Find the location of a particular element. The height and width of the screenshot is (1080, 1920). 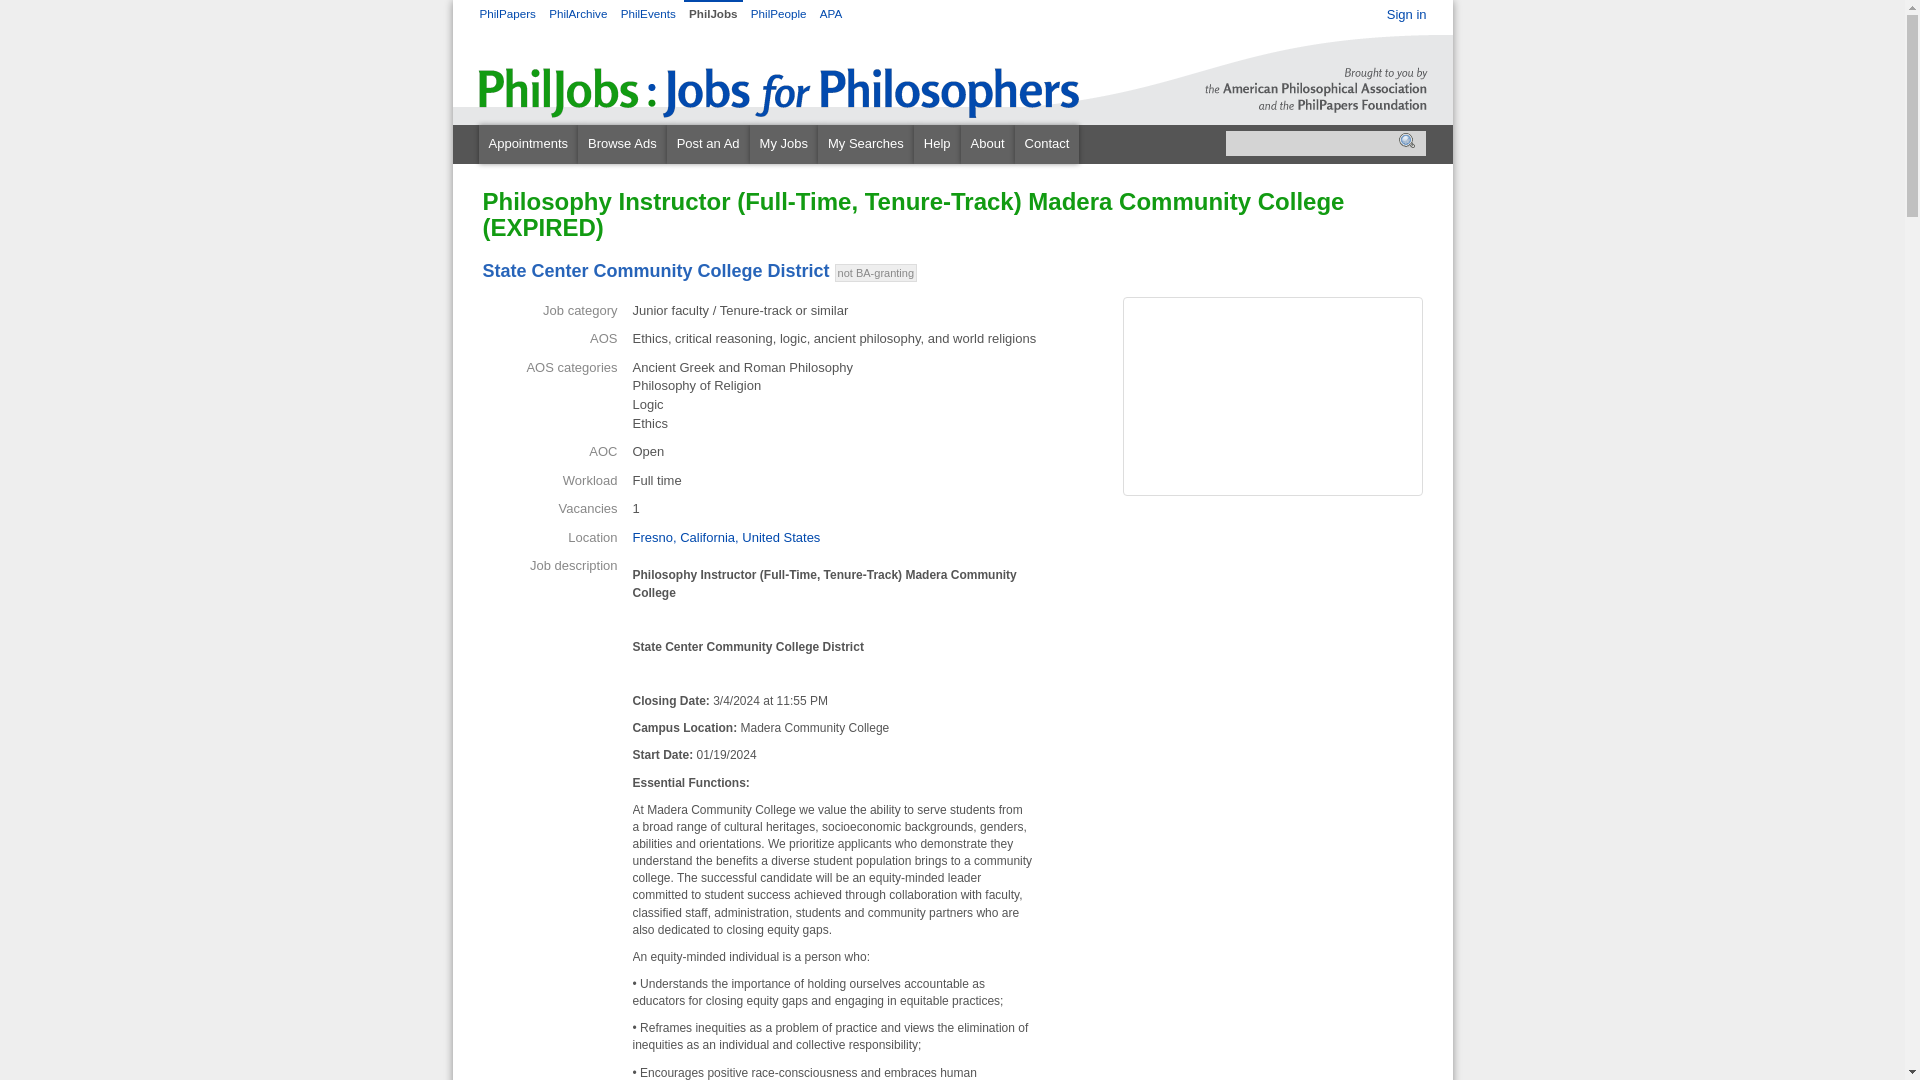

Post an Ad is located at coordinates (708, 144).